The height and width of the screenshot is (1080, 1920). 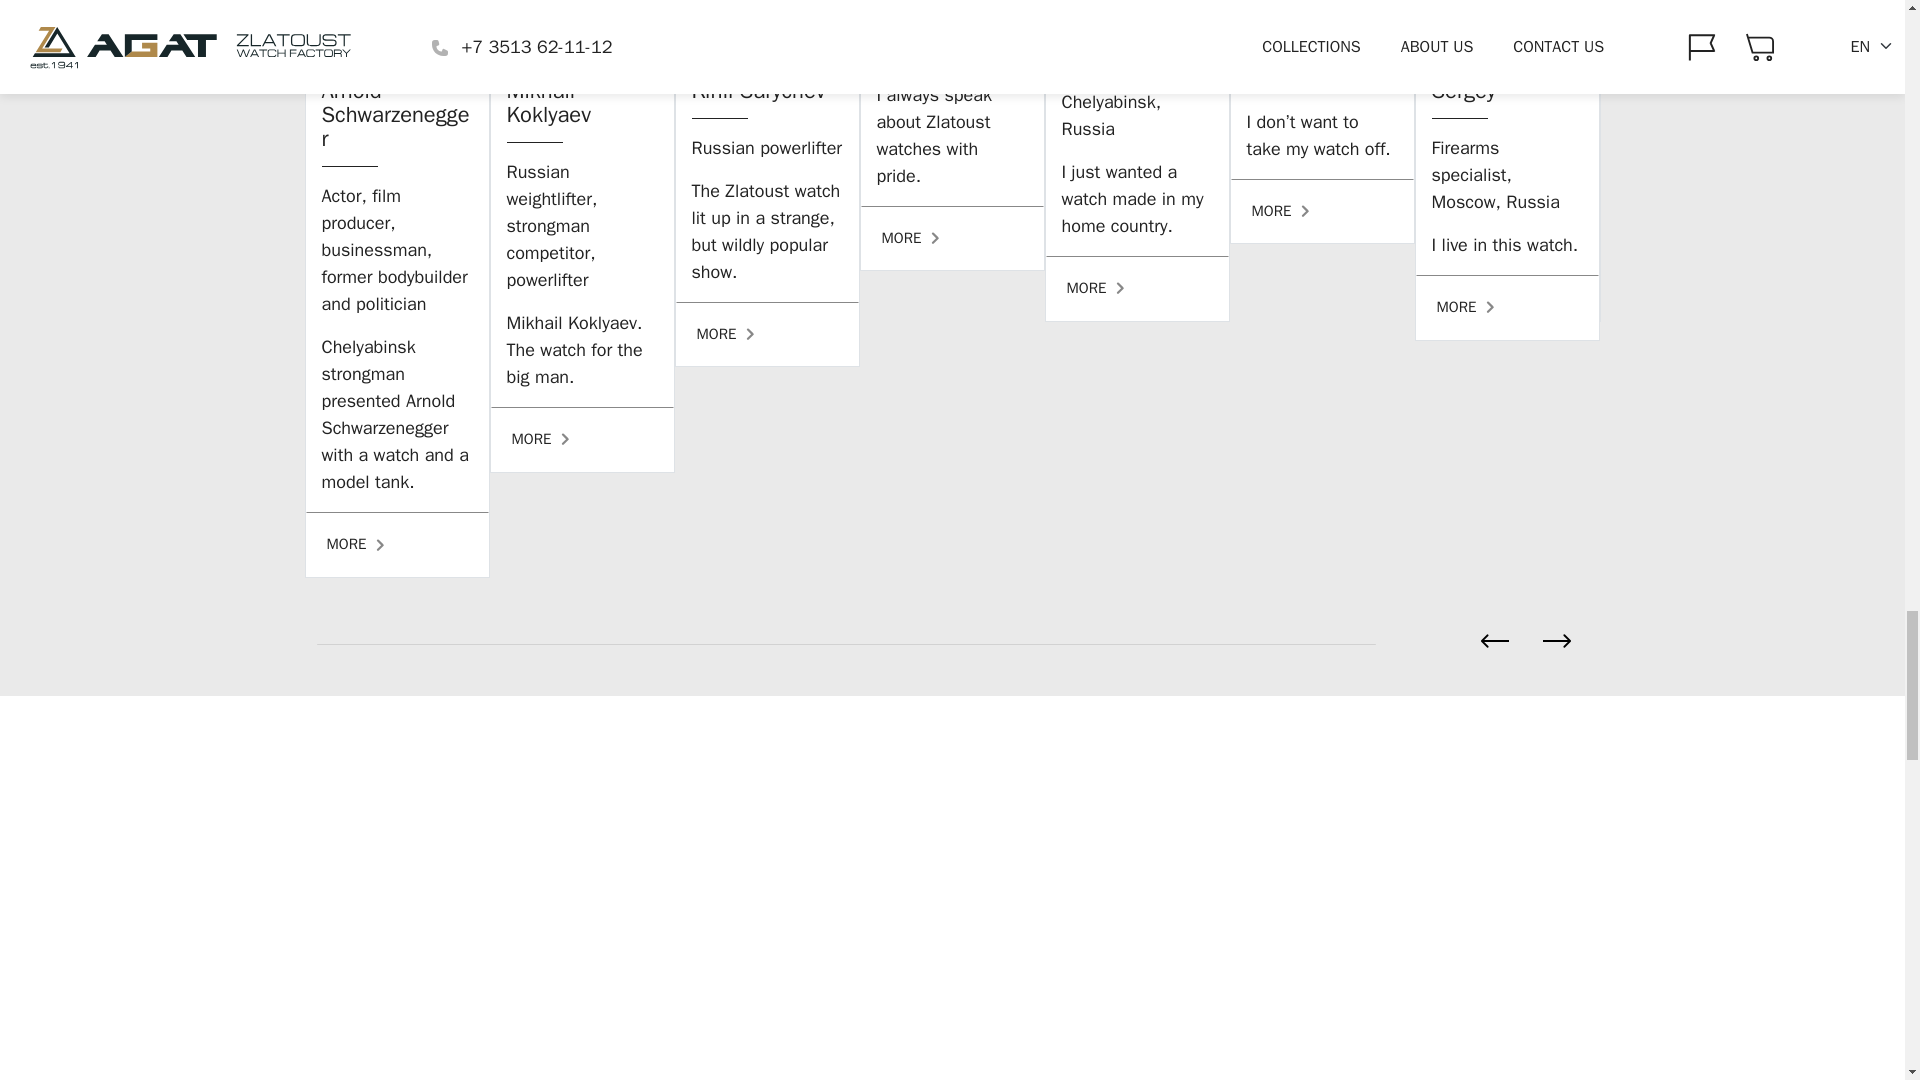 What do you see at coordinates (397, 544) in the screenshot?
I see `MORE` at bounding box center [397, 544].